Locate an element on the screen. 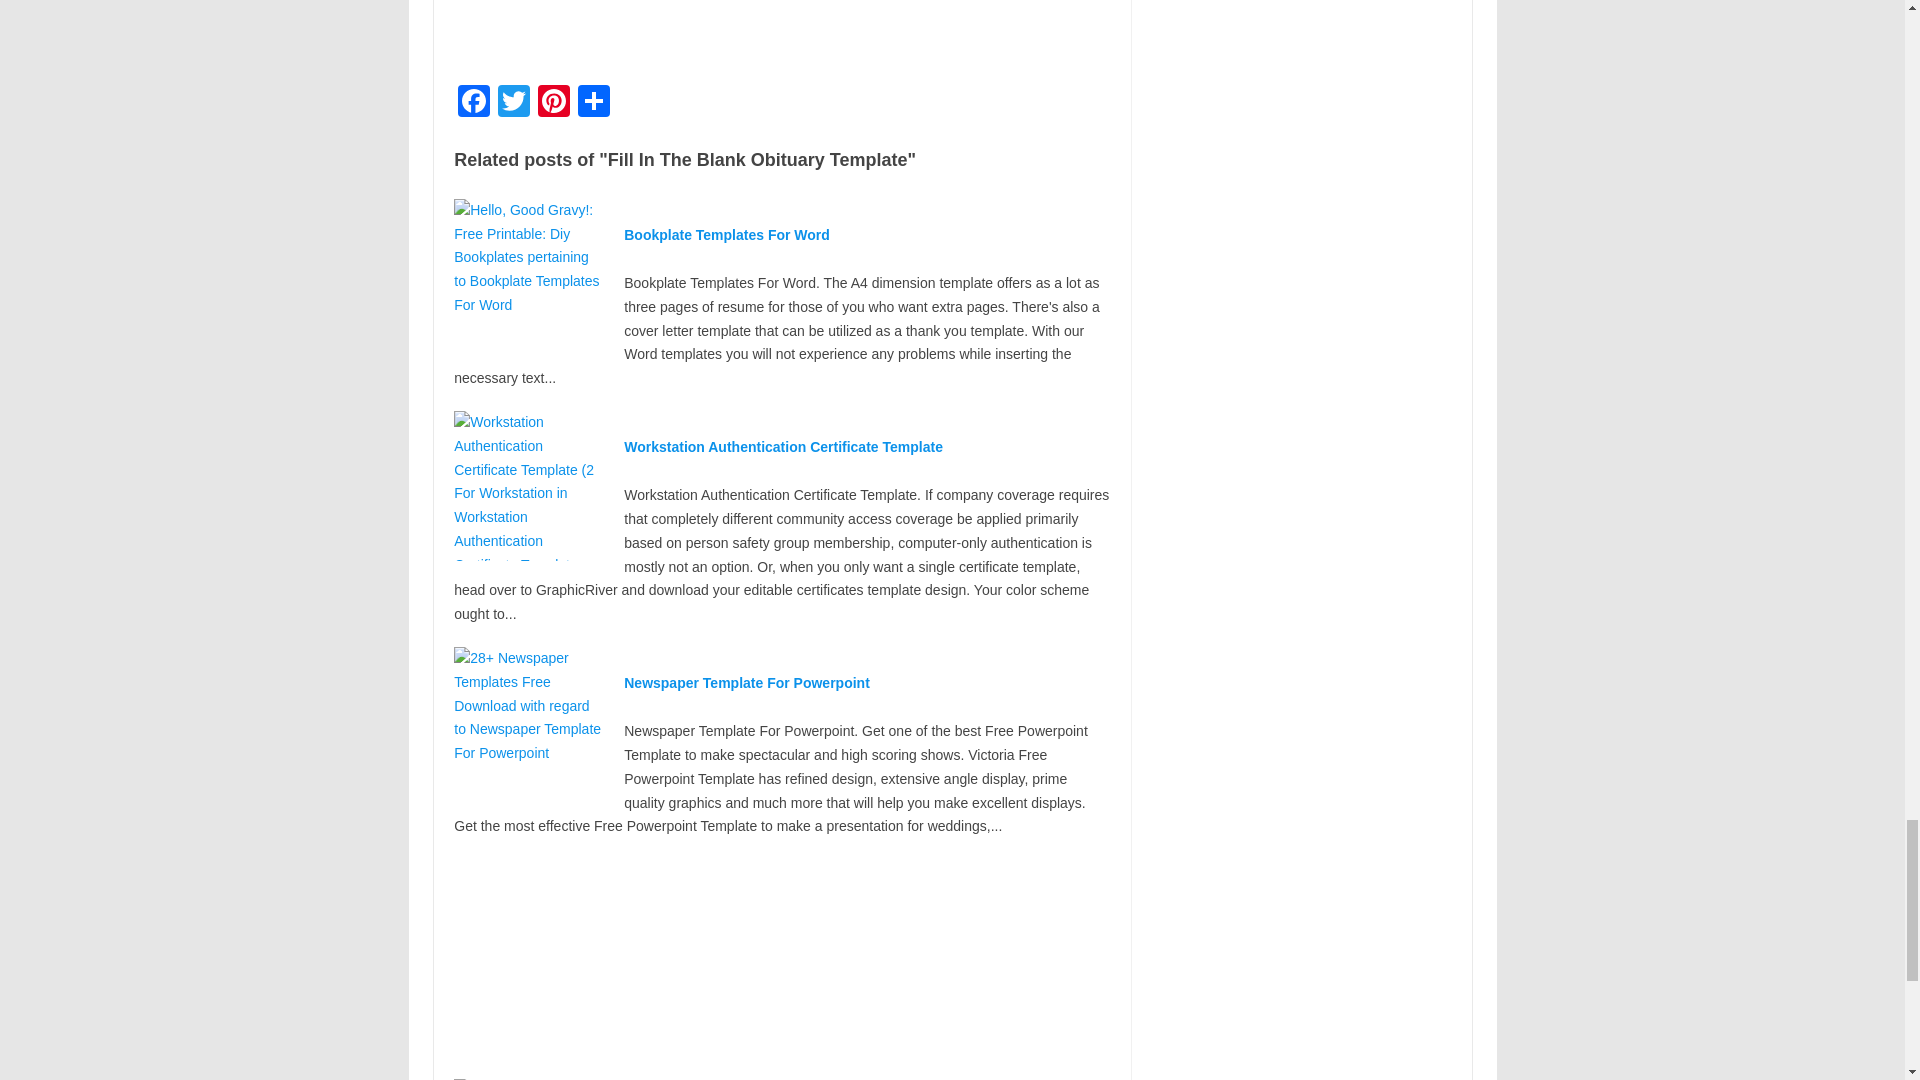 The image size is (1920, 1080). Pinterest is located at coordinates (554, 104).